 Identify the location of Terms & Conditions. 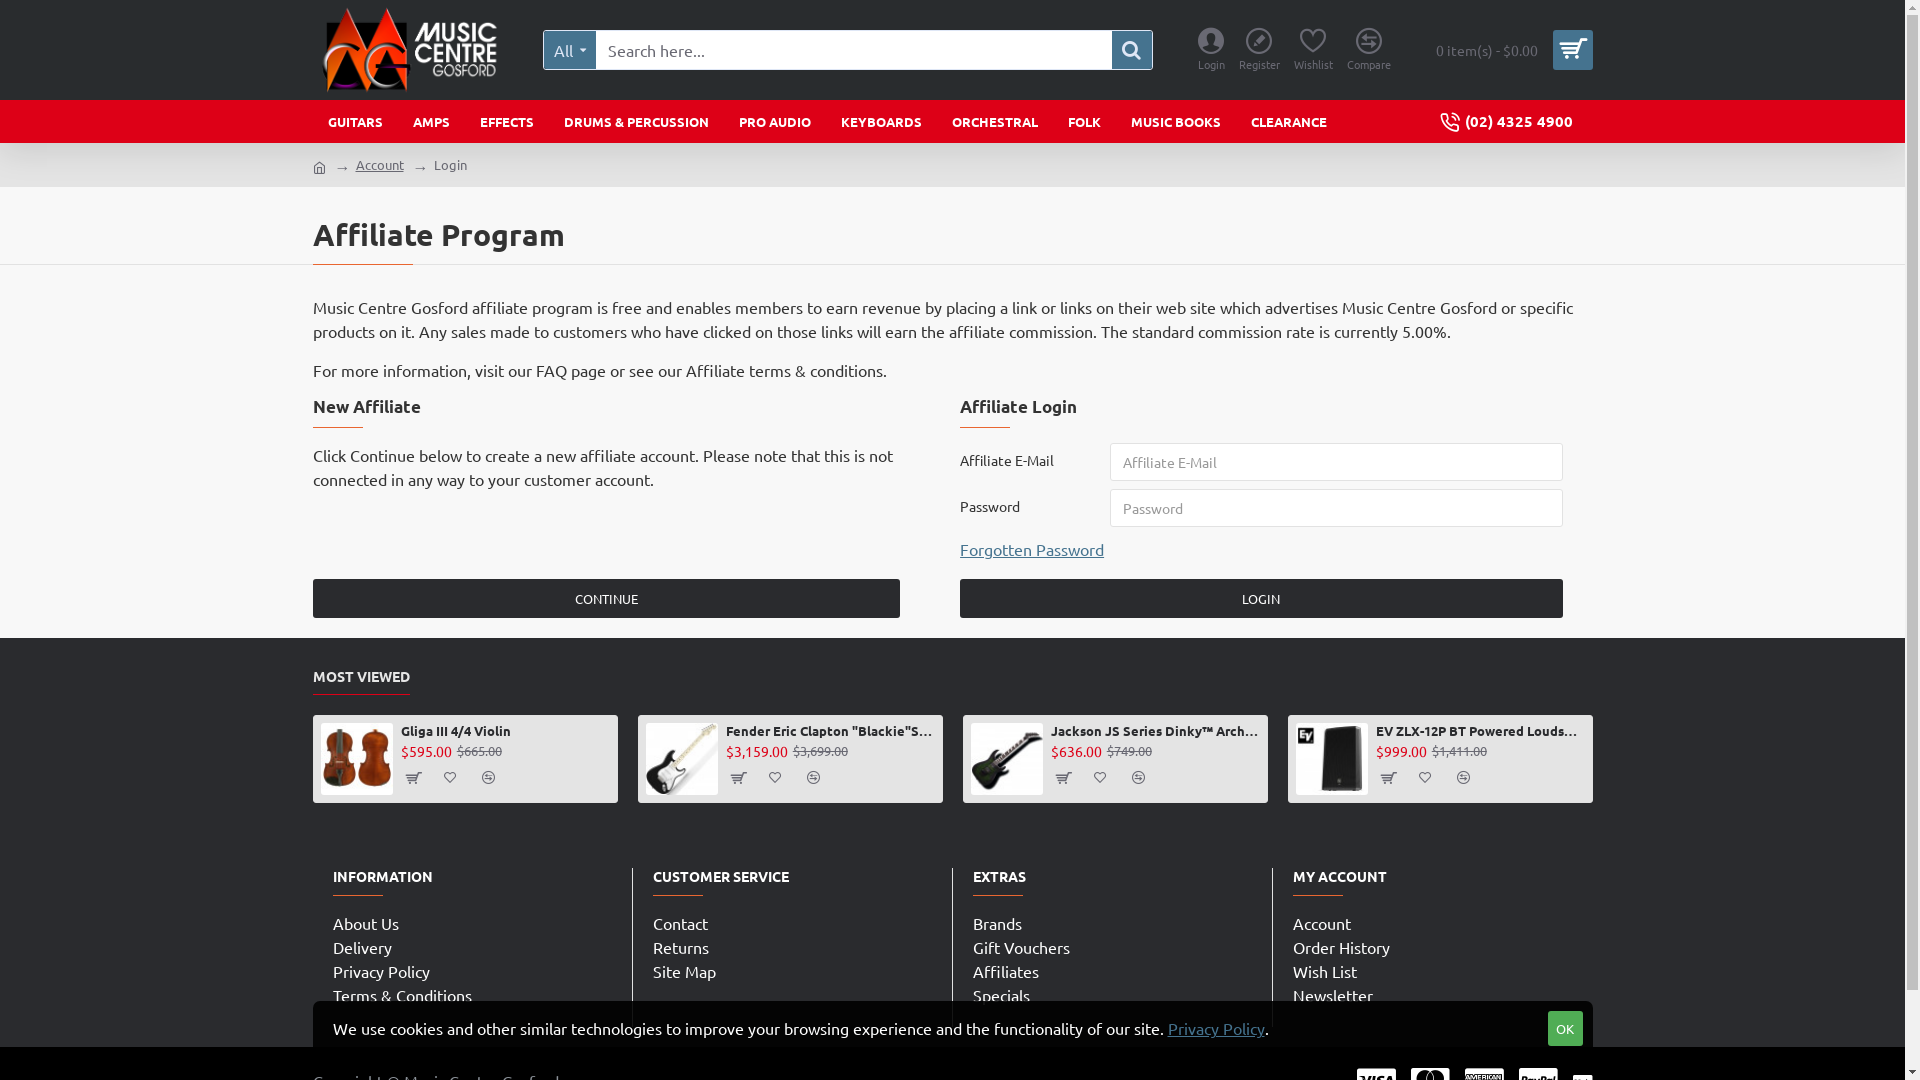
(402, 995).